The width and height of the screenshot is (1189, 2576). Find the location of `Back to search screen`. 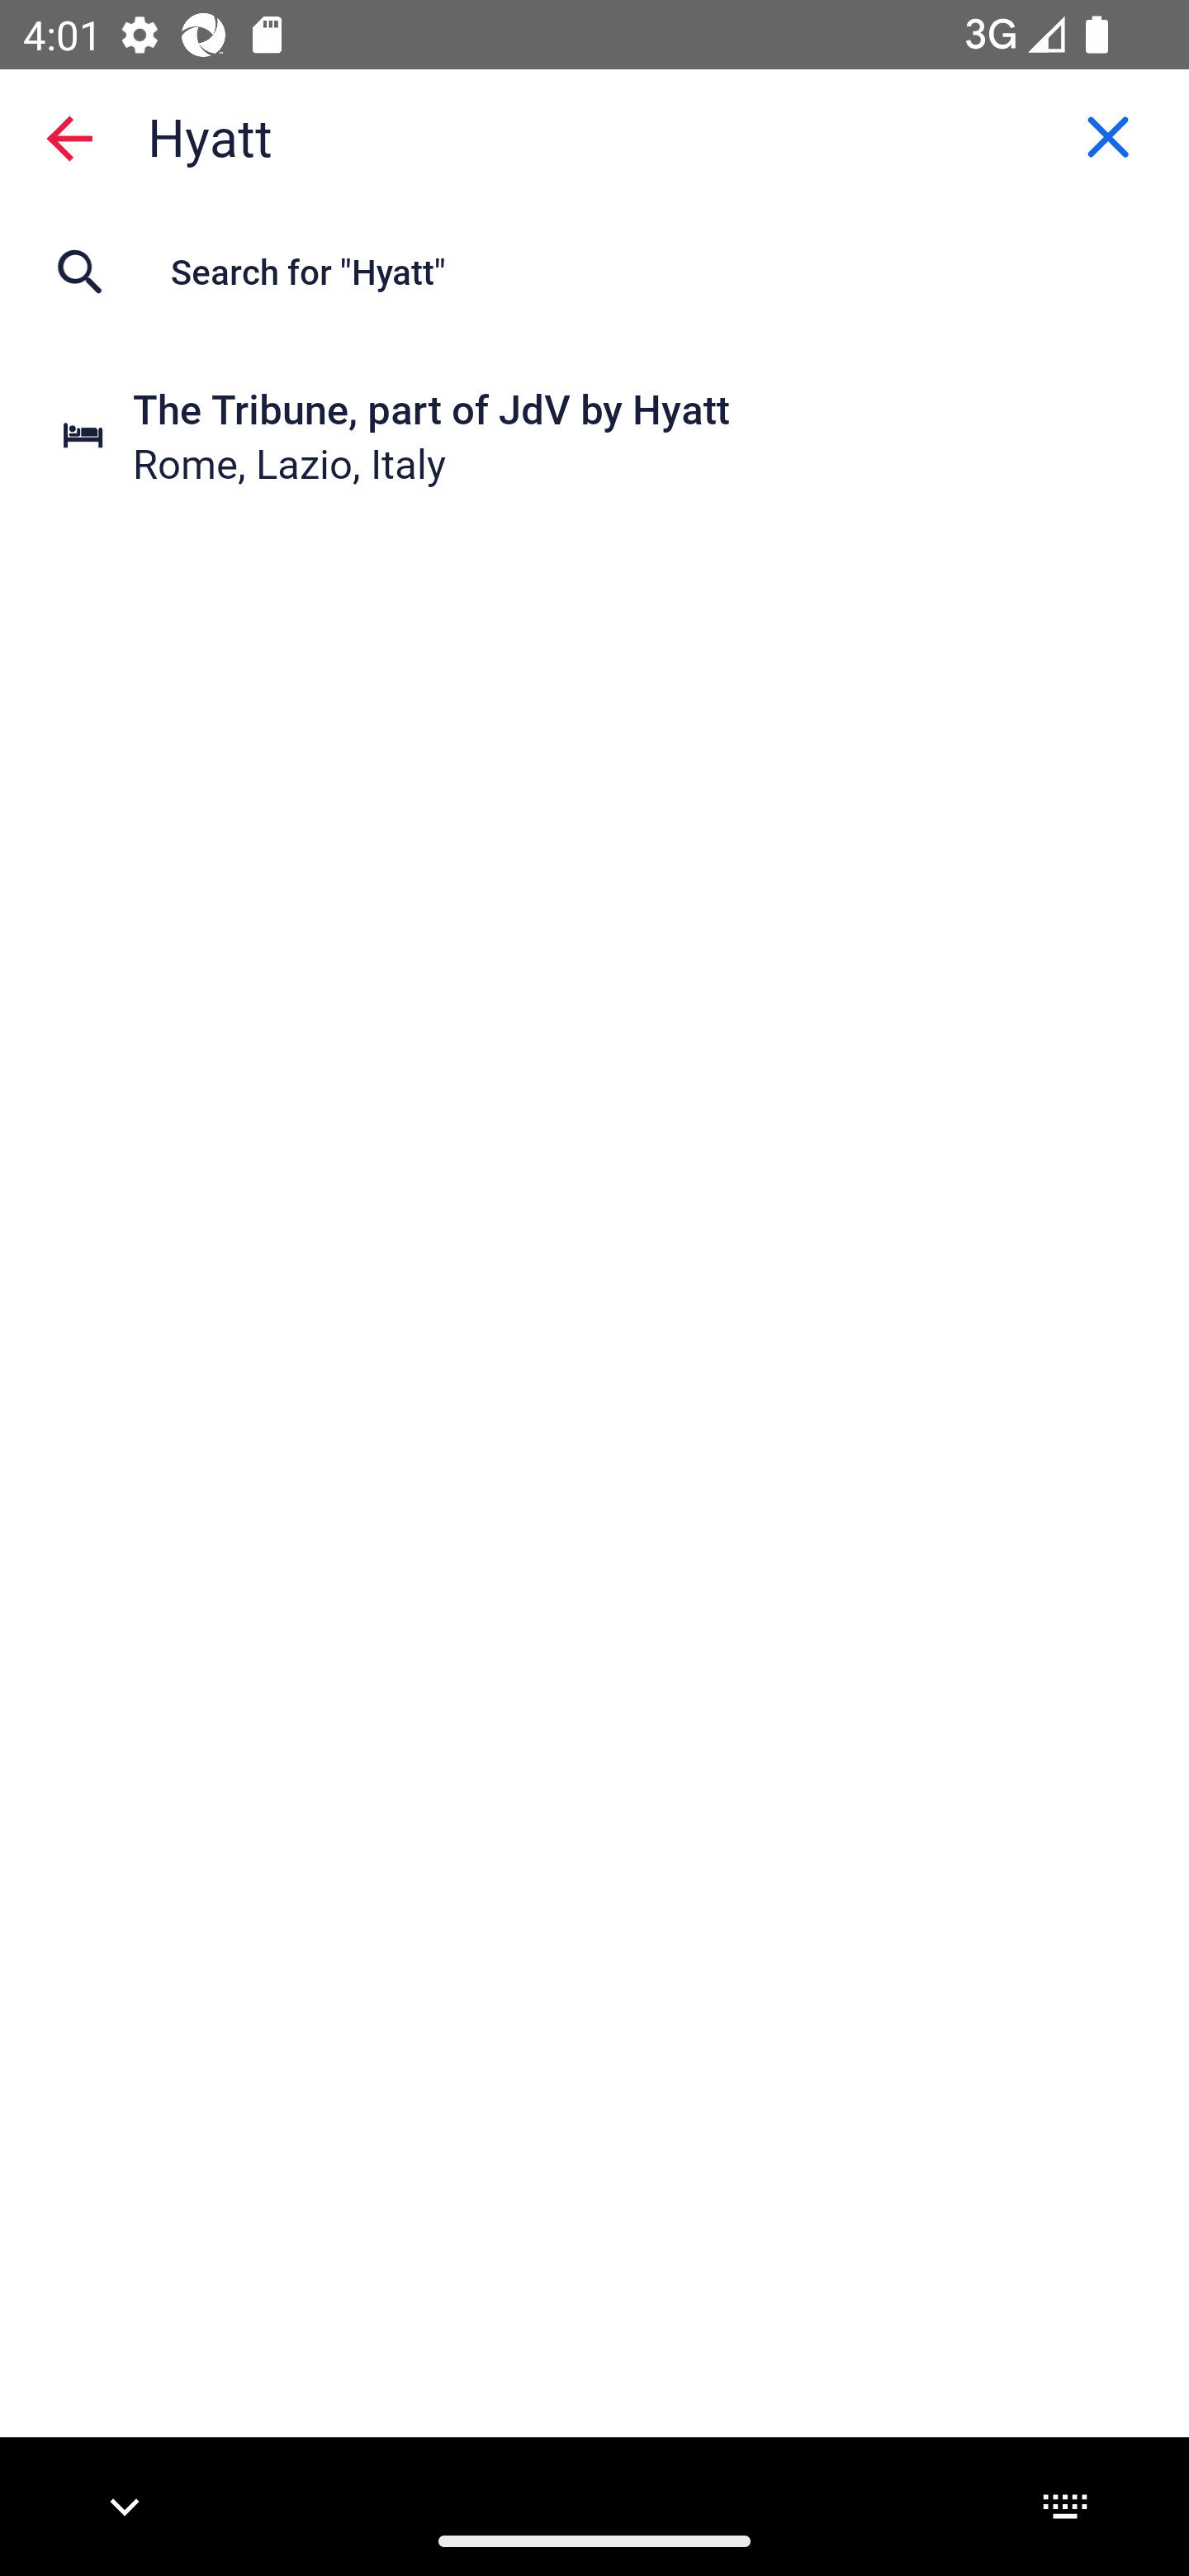

Back to search screen is located at coordinates (69, 137).